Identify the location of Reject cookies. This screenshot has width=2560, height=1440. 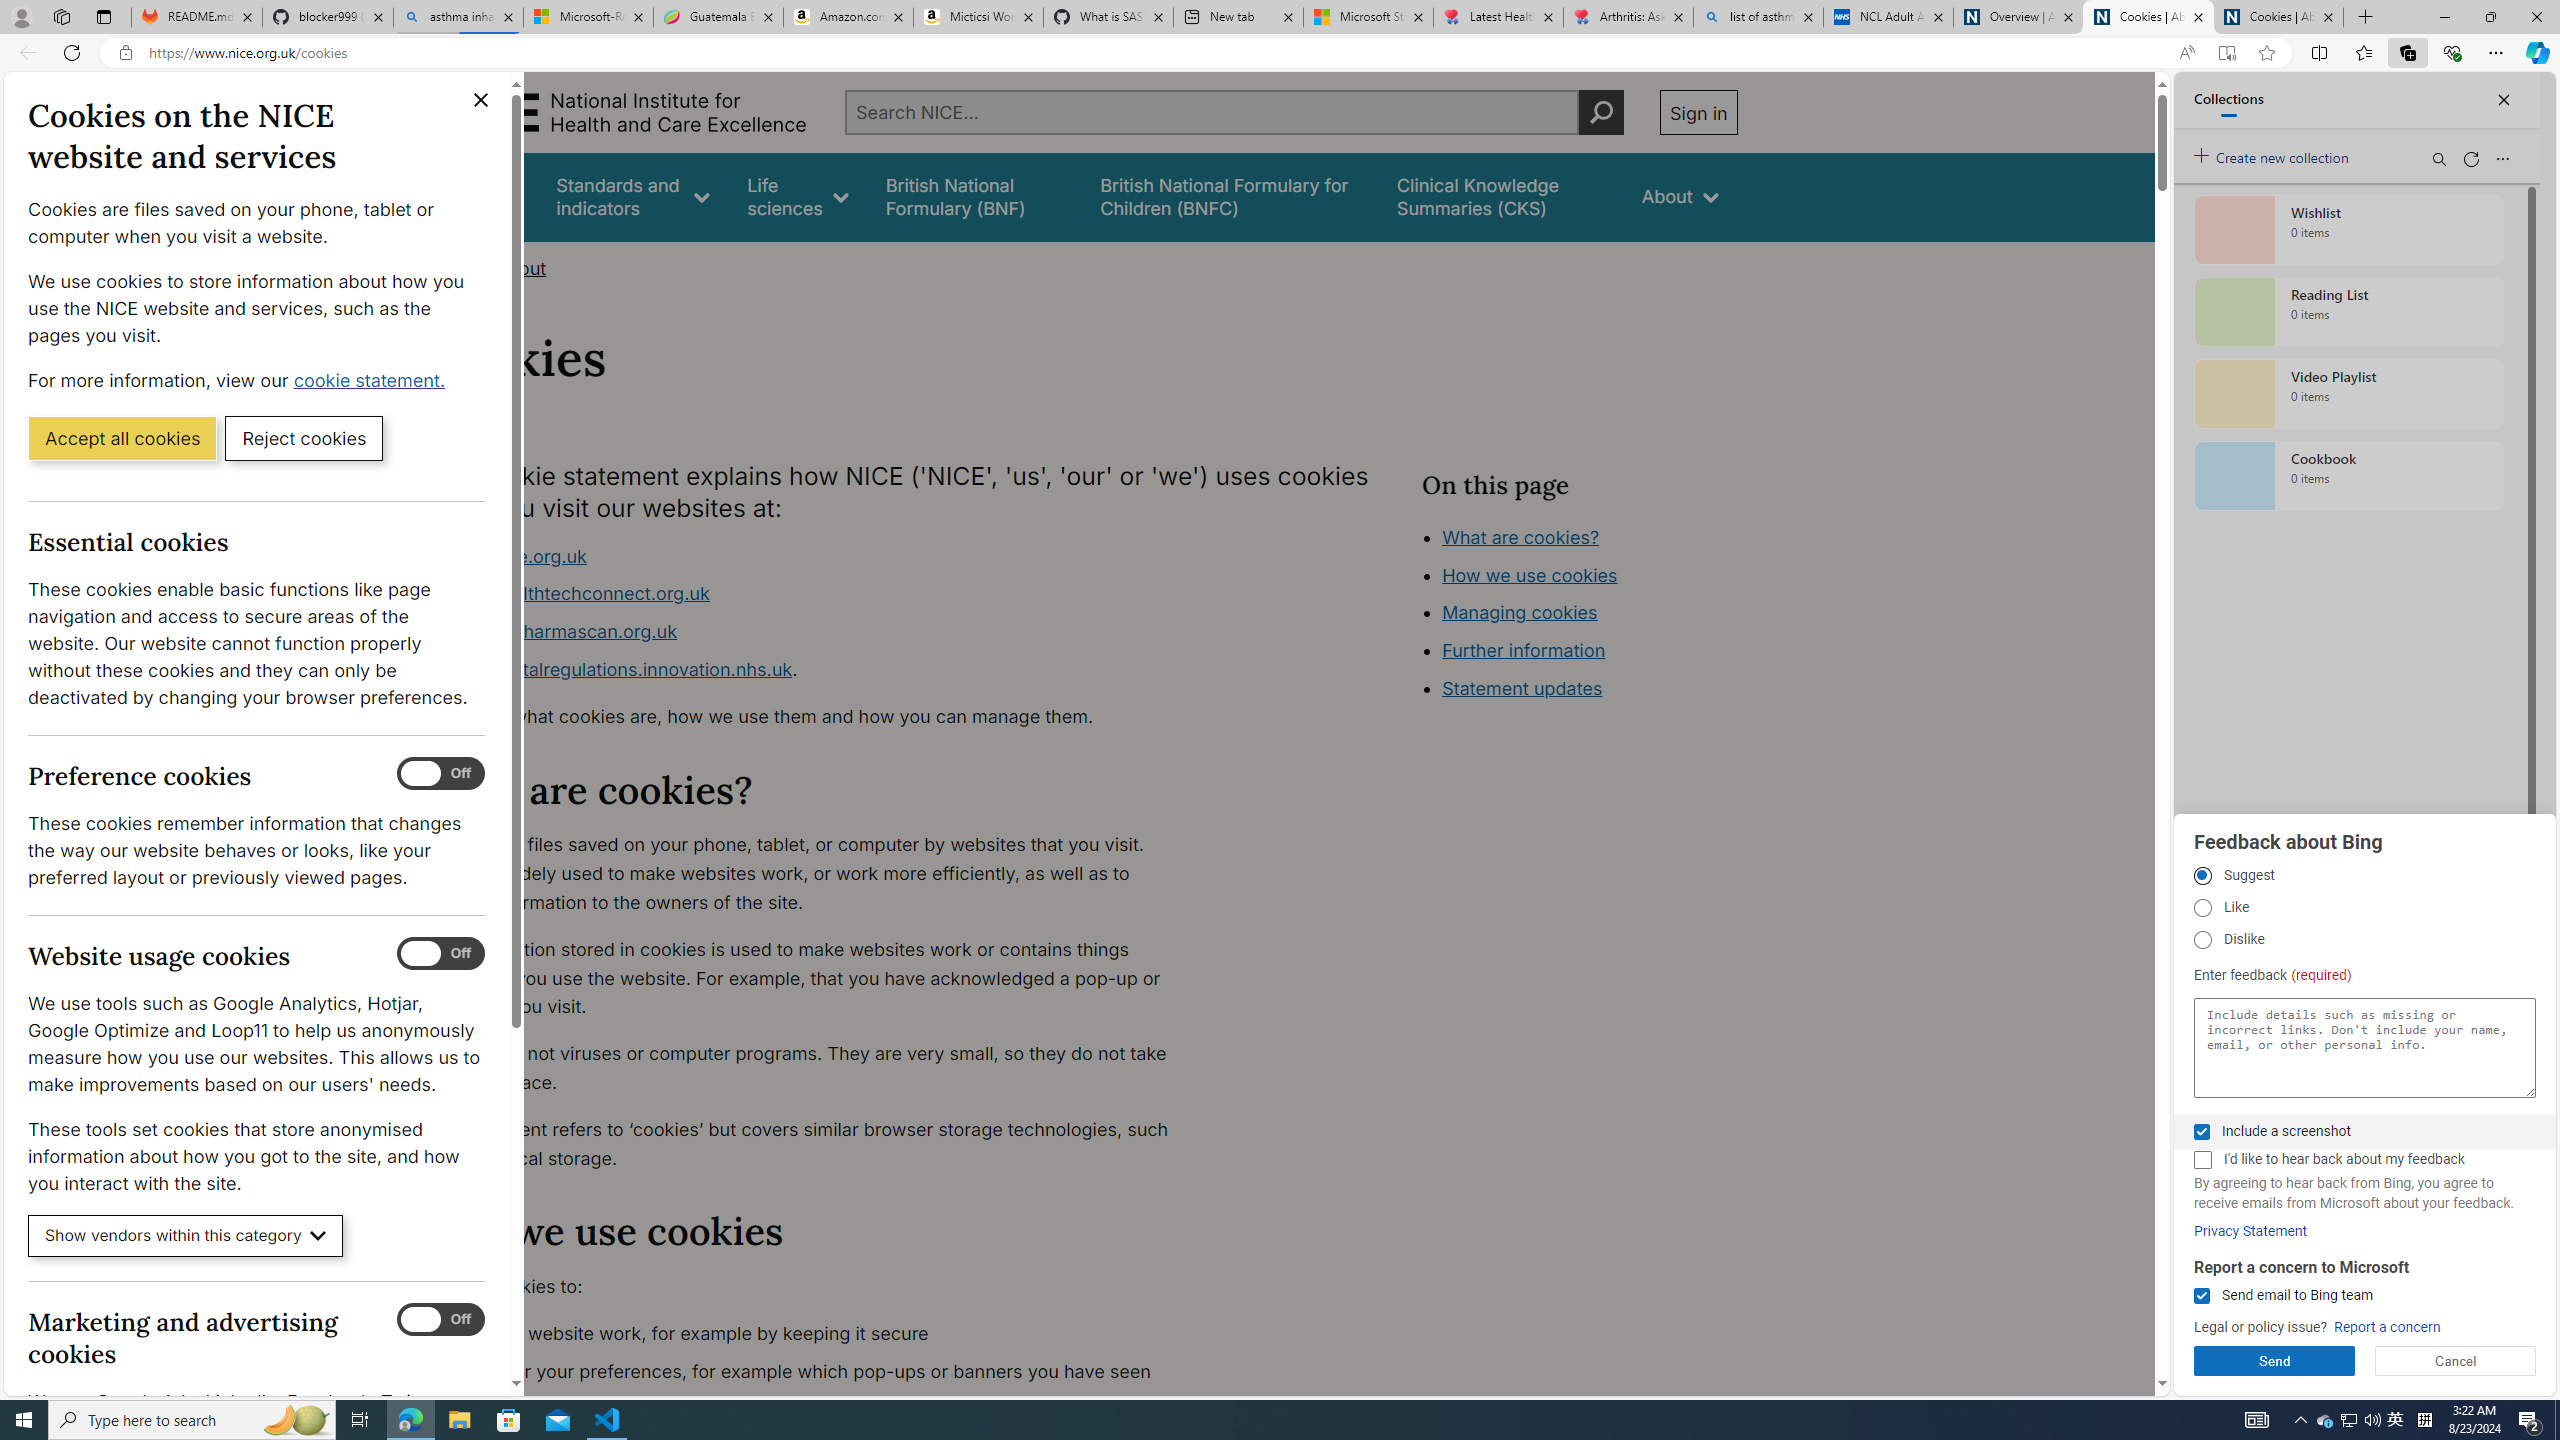
(304, 437).